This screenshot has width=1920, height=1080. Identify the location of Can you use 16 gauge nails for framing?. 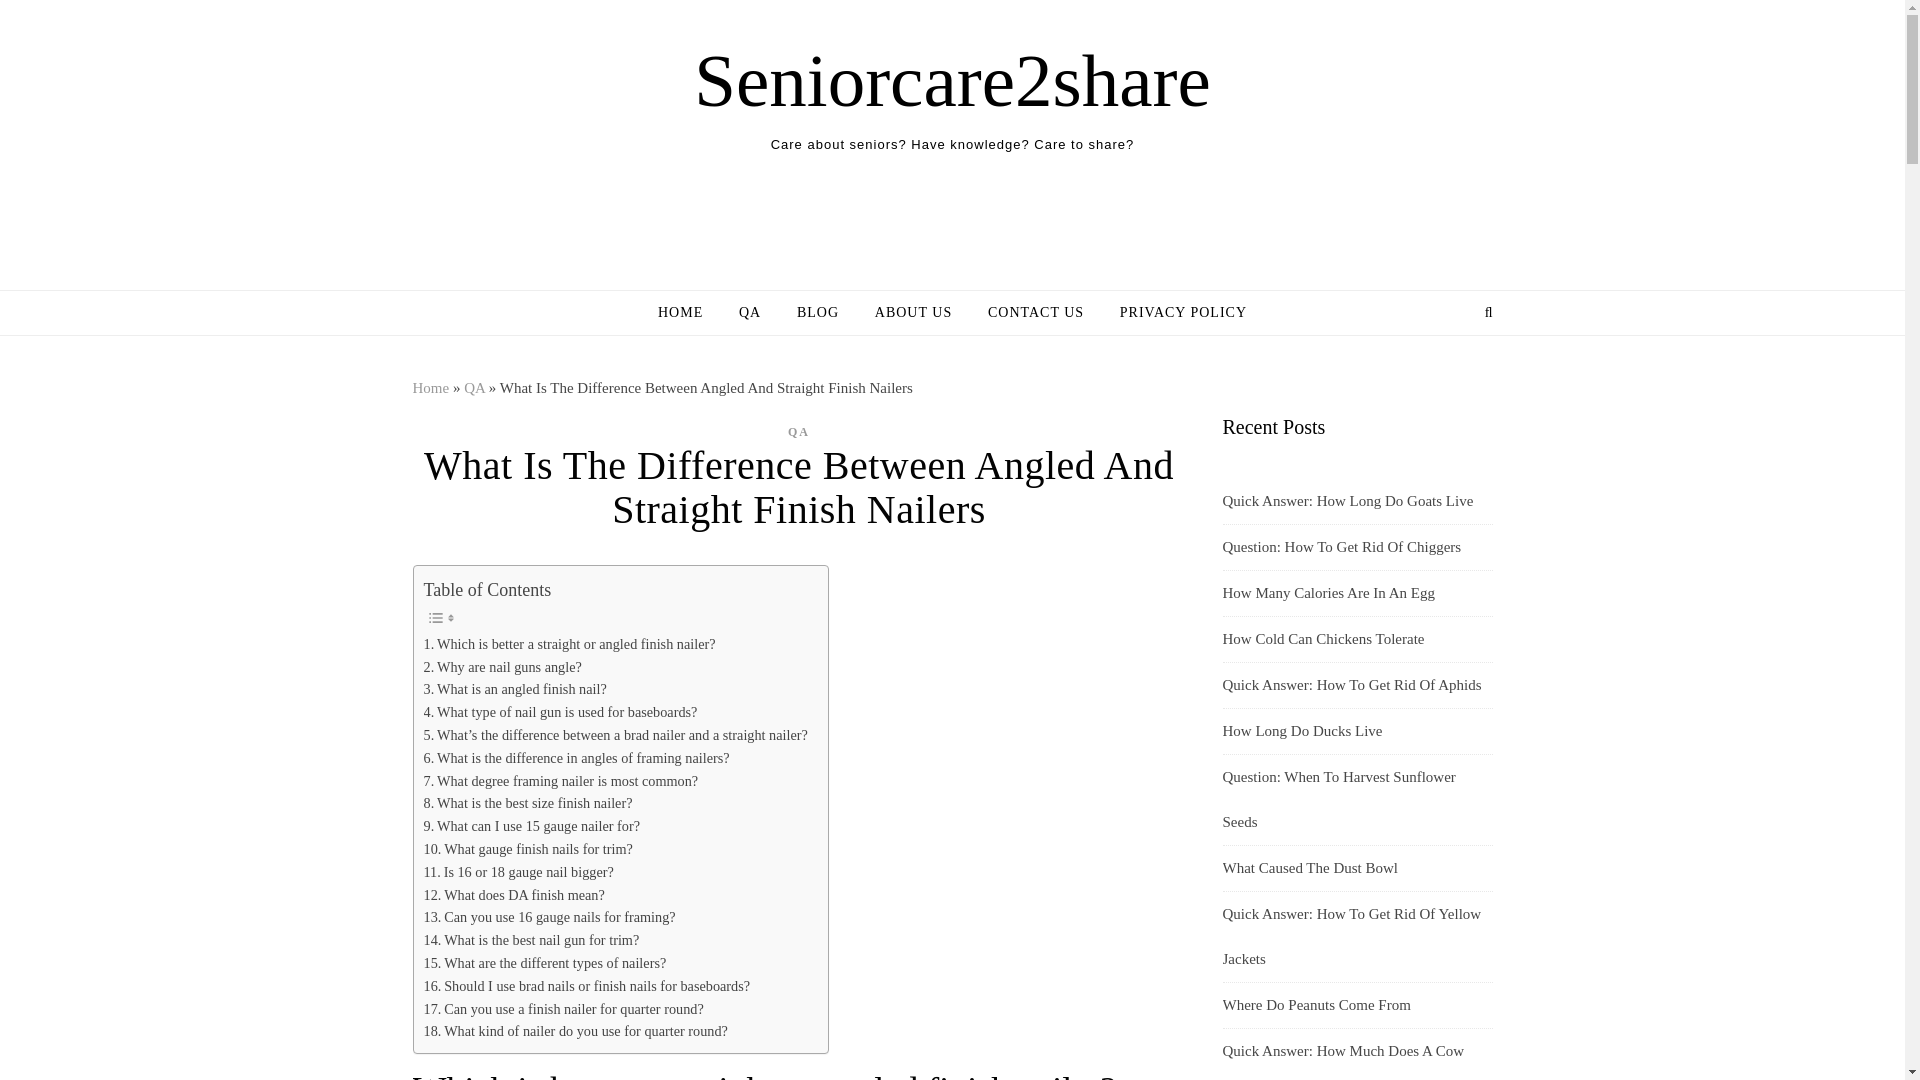
(550, 917).